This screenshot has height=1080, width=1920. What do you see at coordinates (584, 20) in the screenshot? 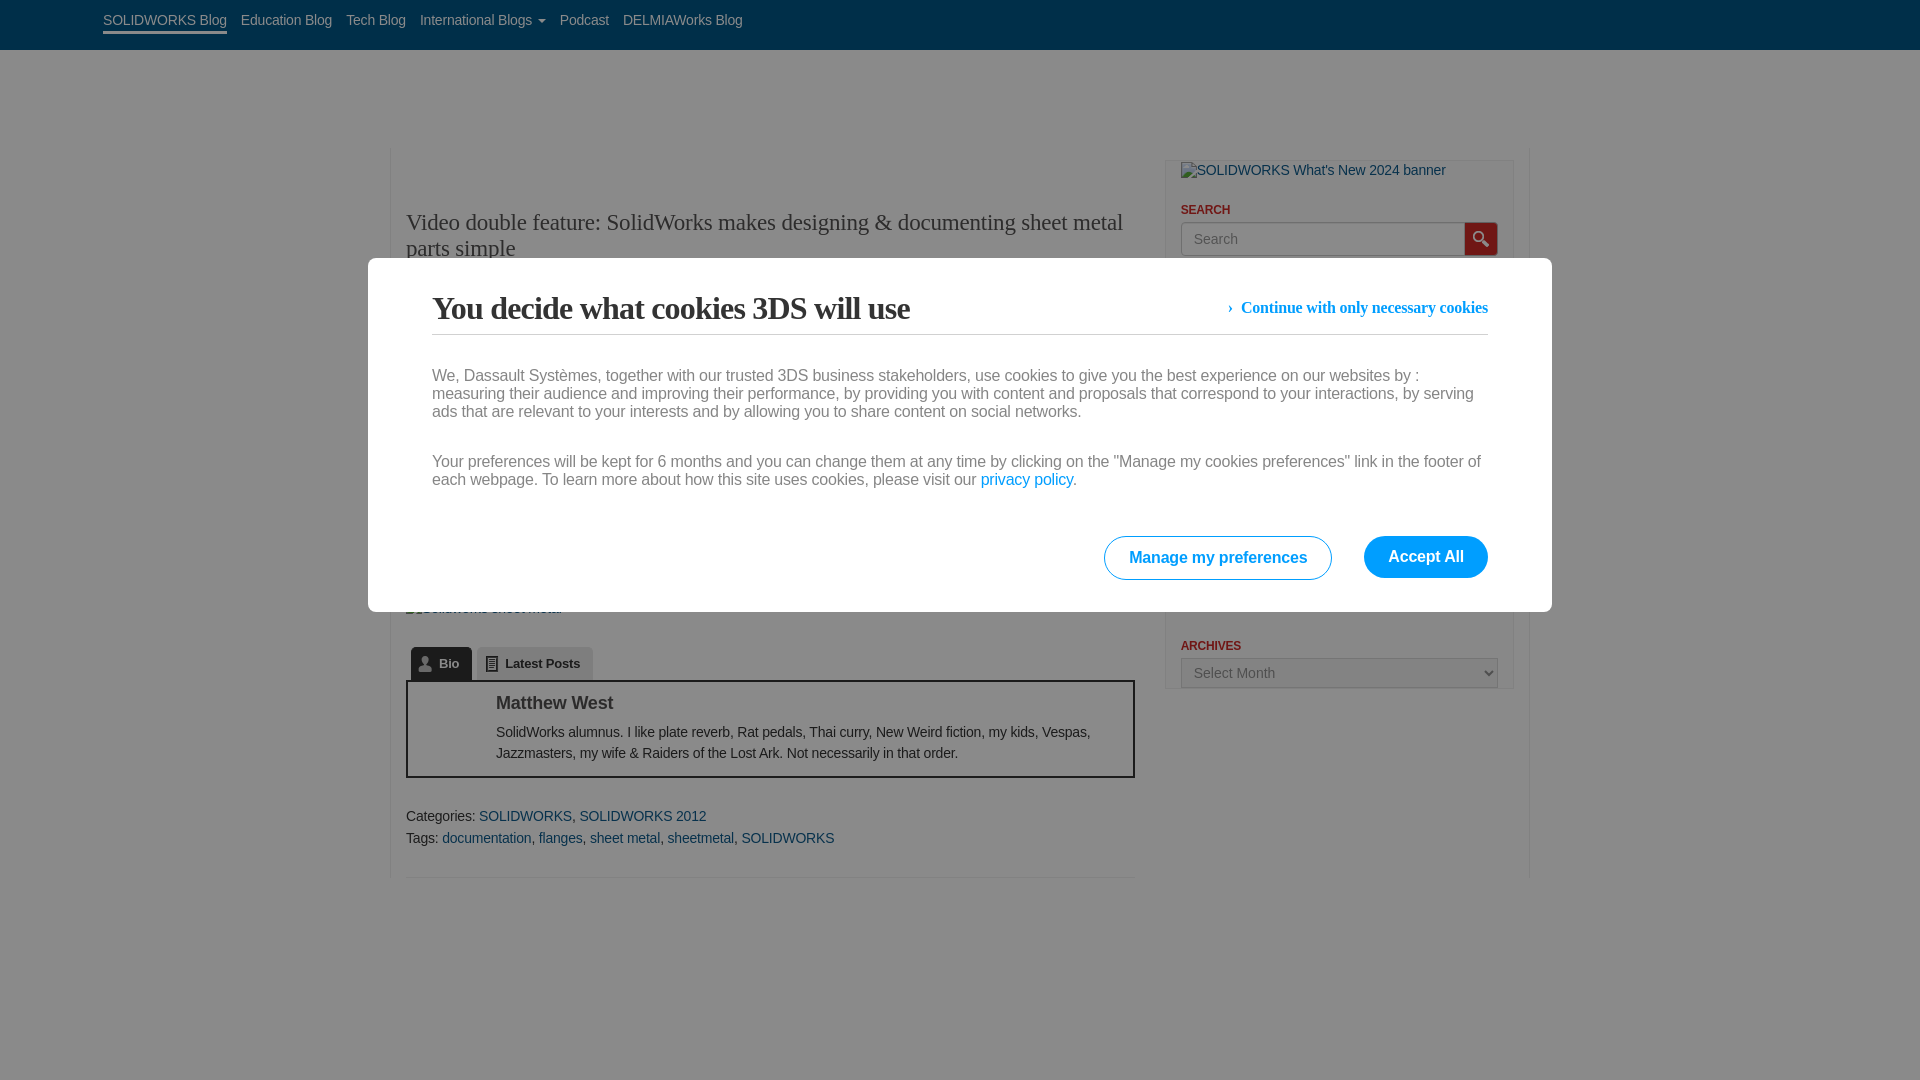
I see `Podcast` at bounding box center [584, 20].